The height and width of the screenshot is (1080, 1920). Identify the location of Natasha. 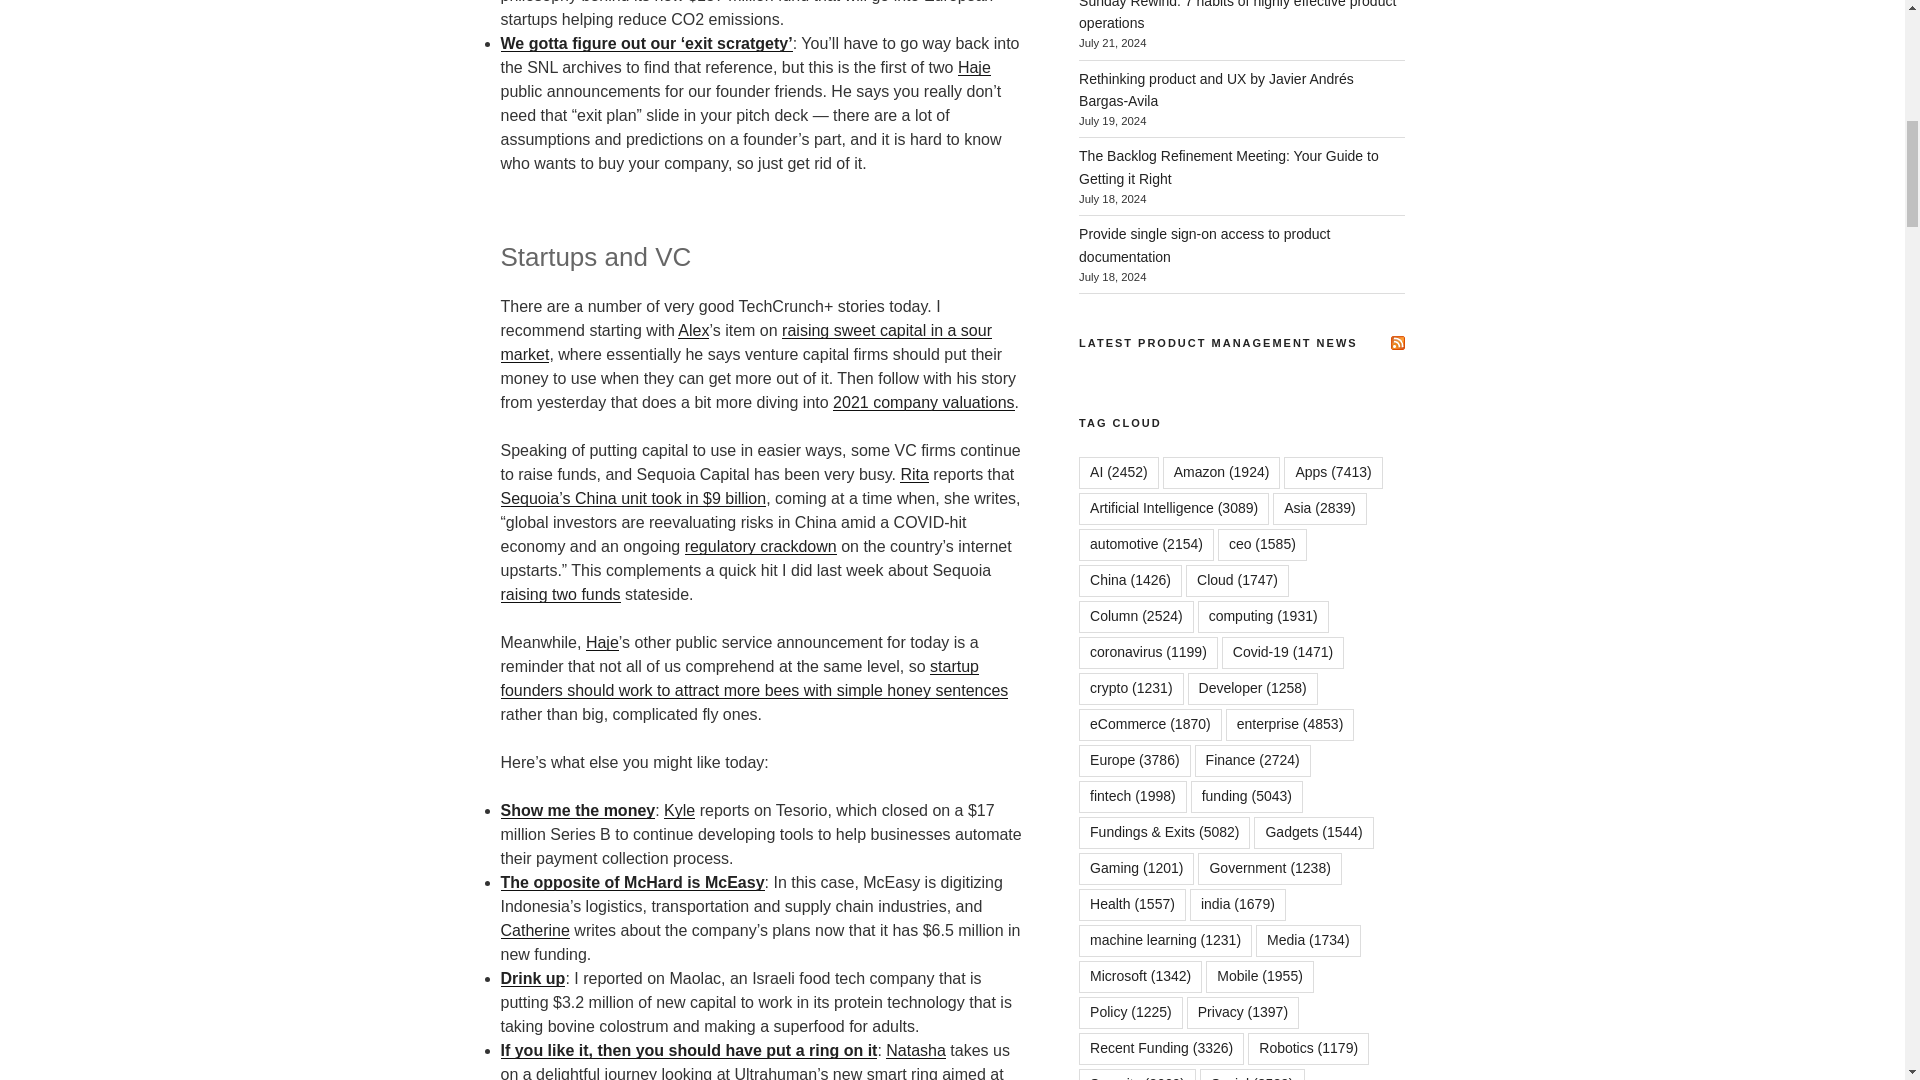
(916, 1050).